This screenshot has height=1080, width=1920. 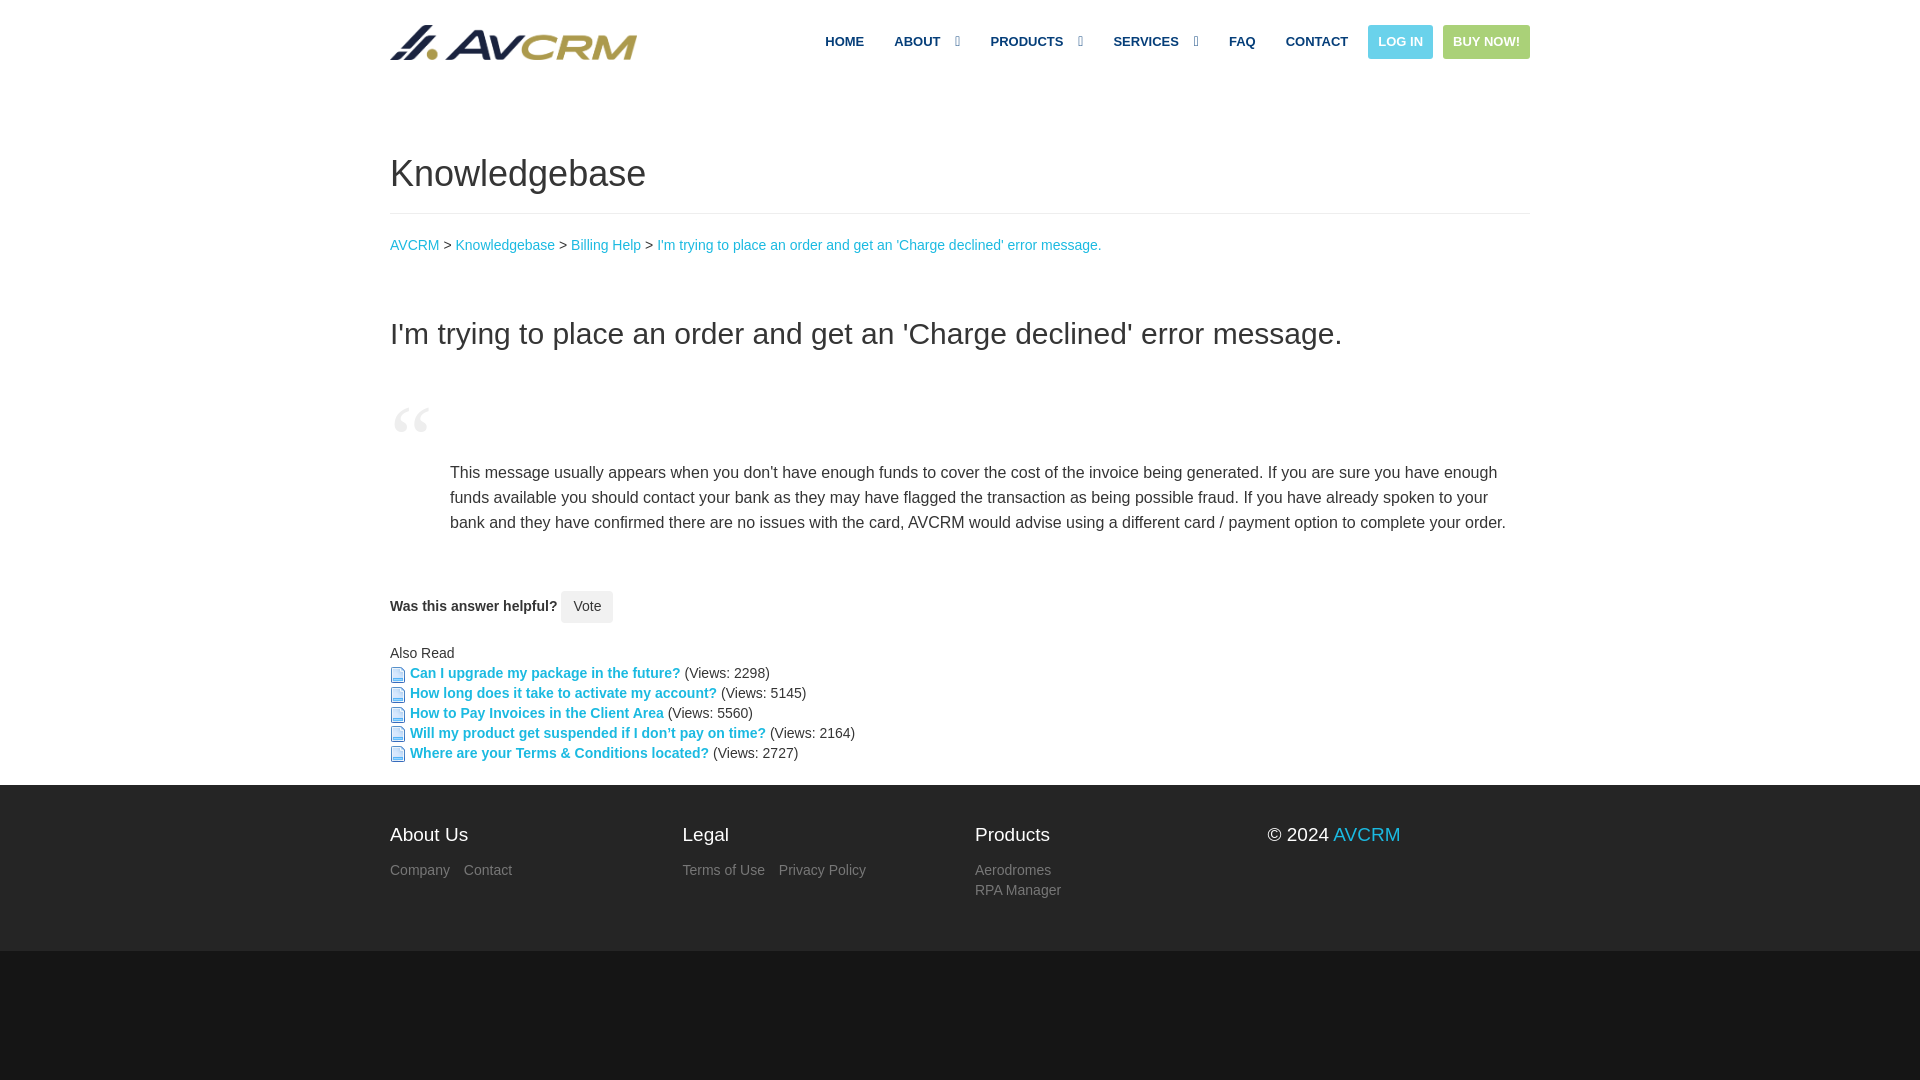 What do you see at coordinates (722, 870) in the screenshot?
I see `Terms of Use` at bounding box center [722, 870].